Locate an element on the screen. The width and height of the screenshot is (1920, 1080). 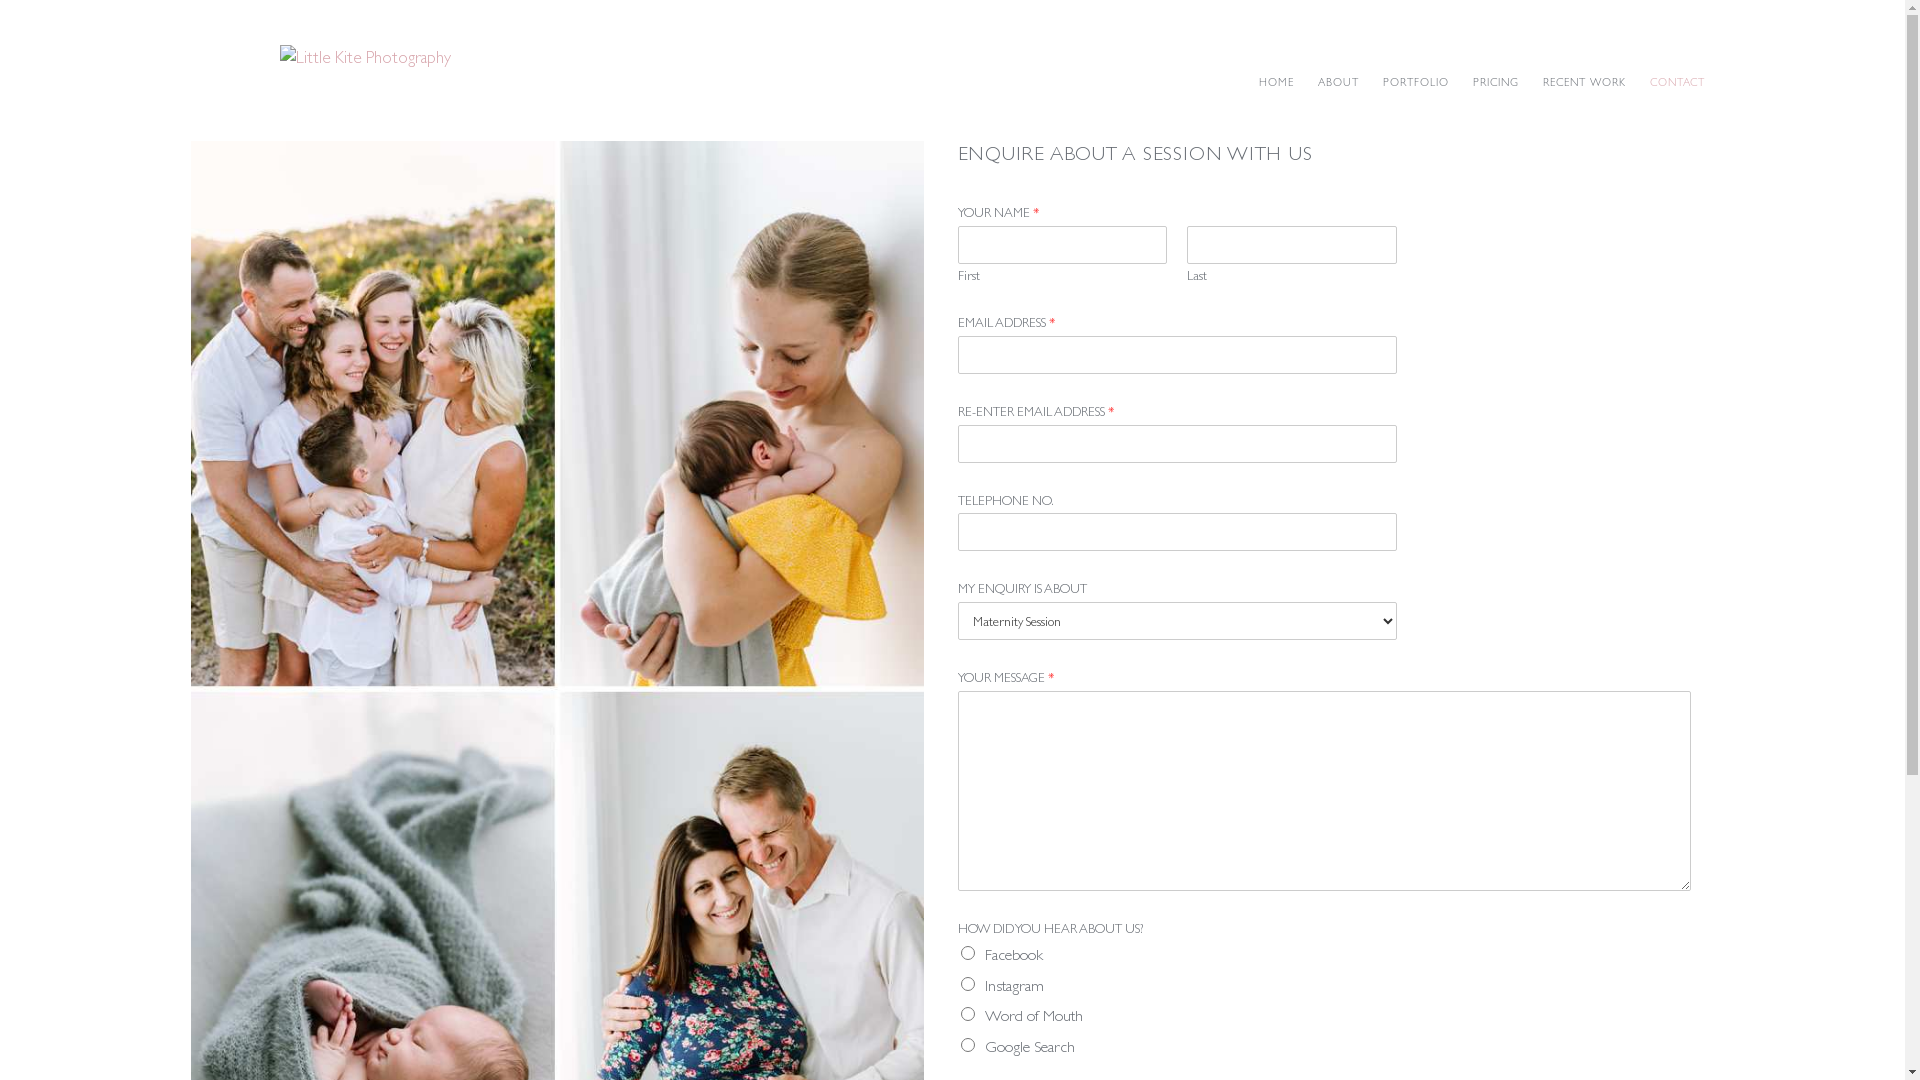
Skip to main content is located at coordinates (0, 0).